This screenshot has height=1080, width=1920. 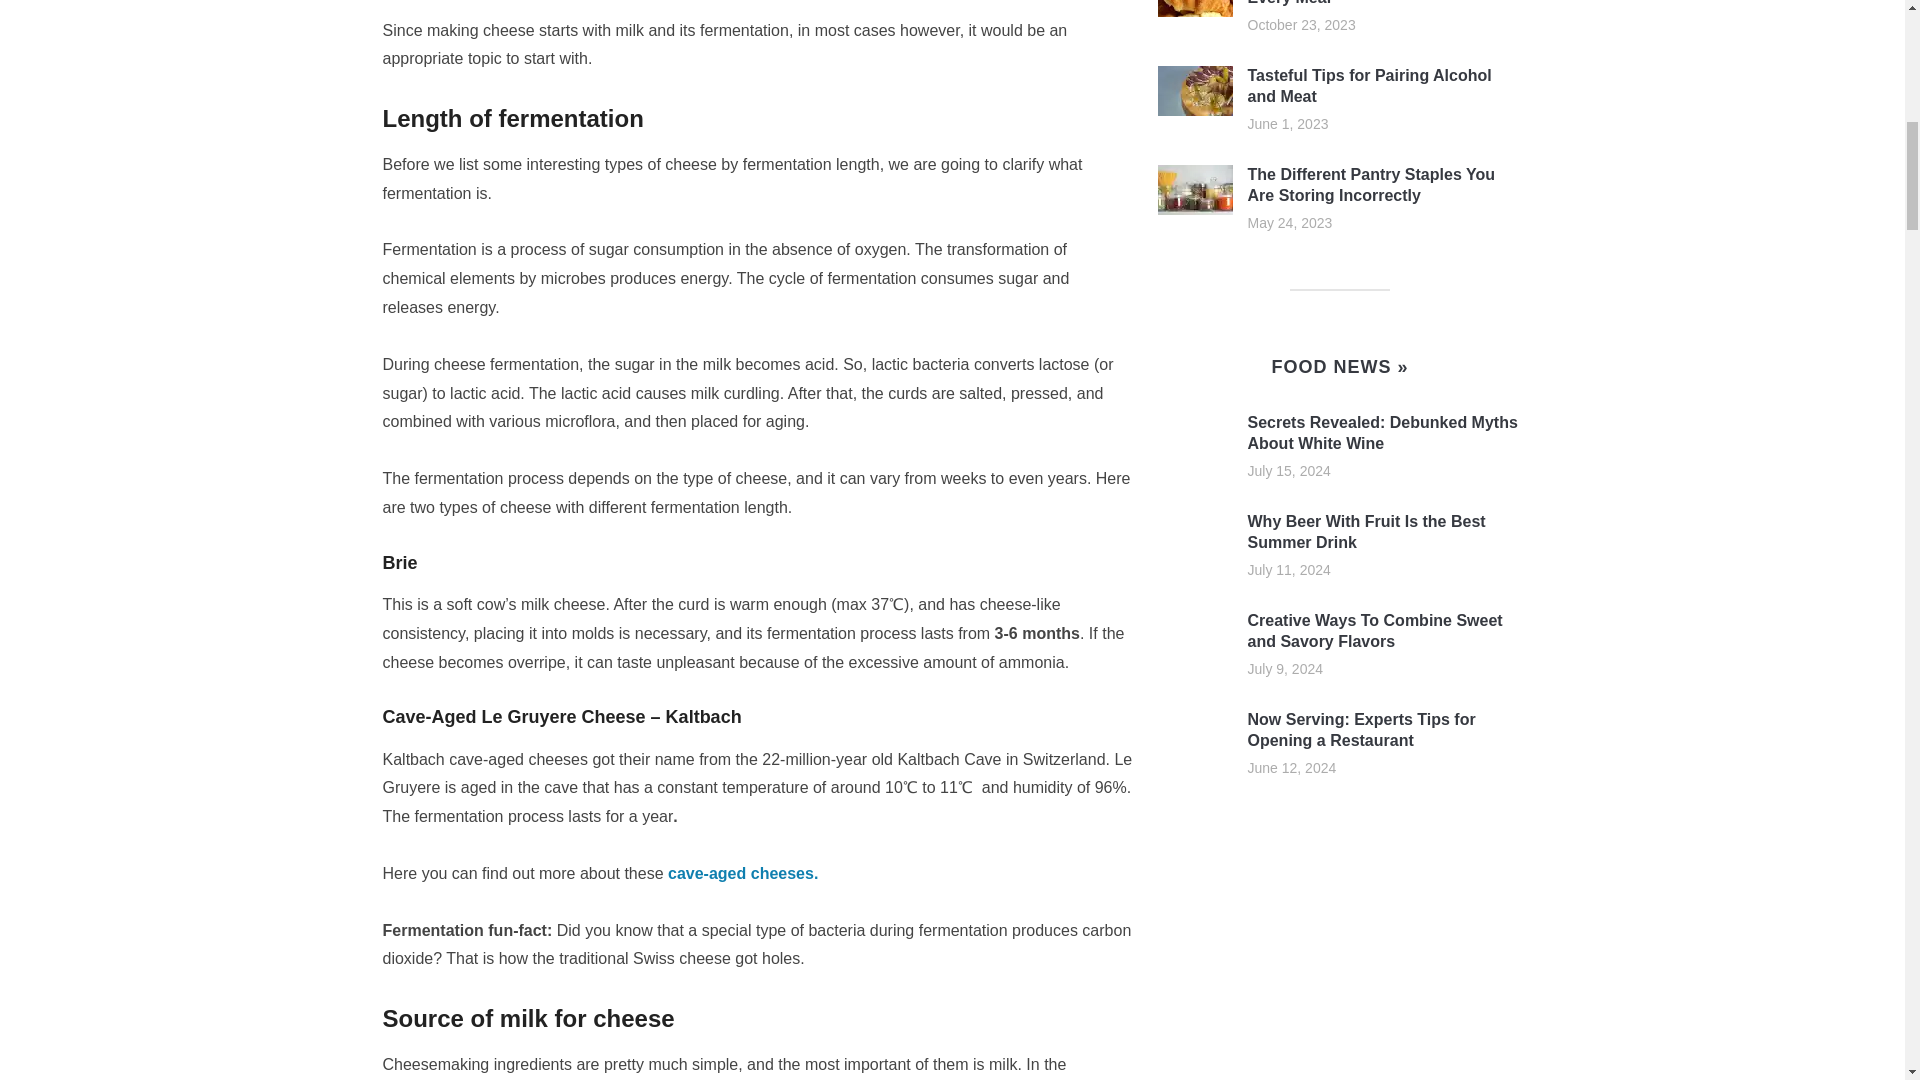 I want to click on cave-aged cheeses., so click(x=742, y=874).